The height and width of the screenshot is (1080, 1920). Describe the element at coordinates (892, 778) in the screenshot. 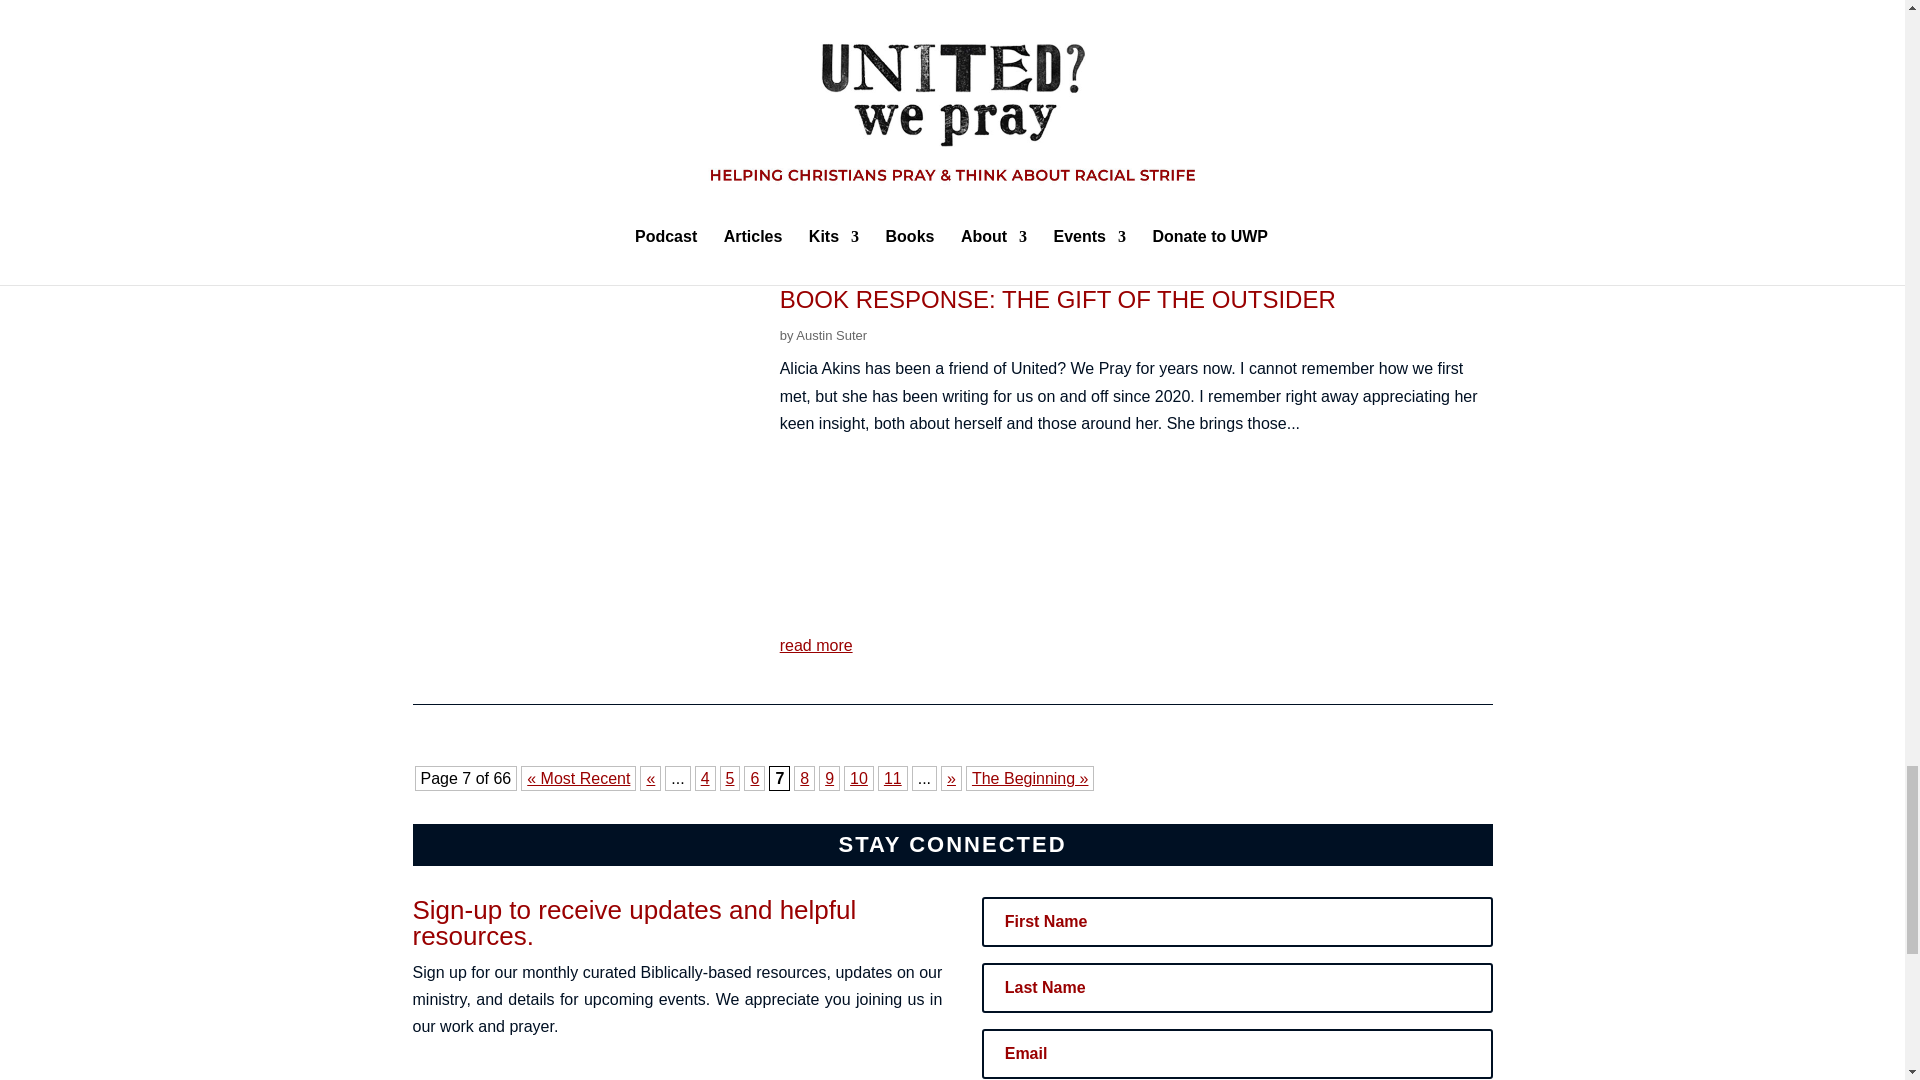

I see `Page 11` at that location.